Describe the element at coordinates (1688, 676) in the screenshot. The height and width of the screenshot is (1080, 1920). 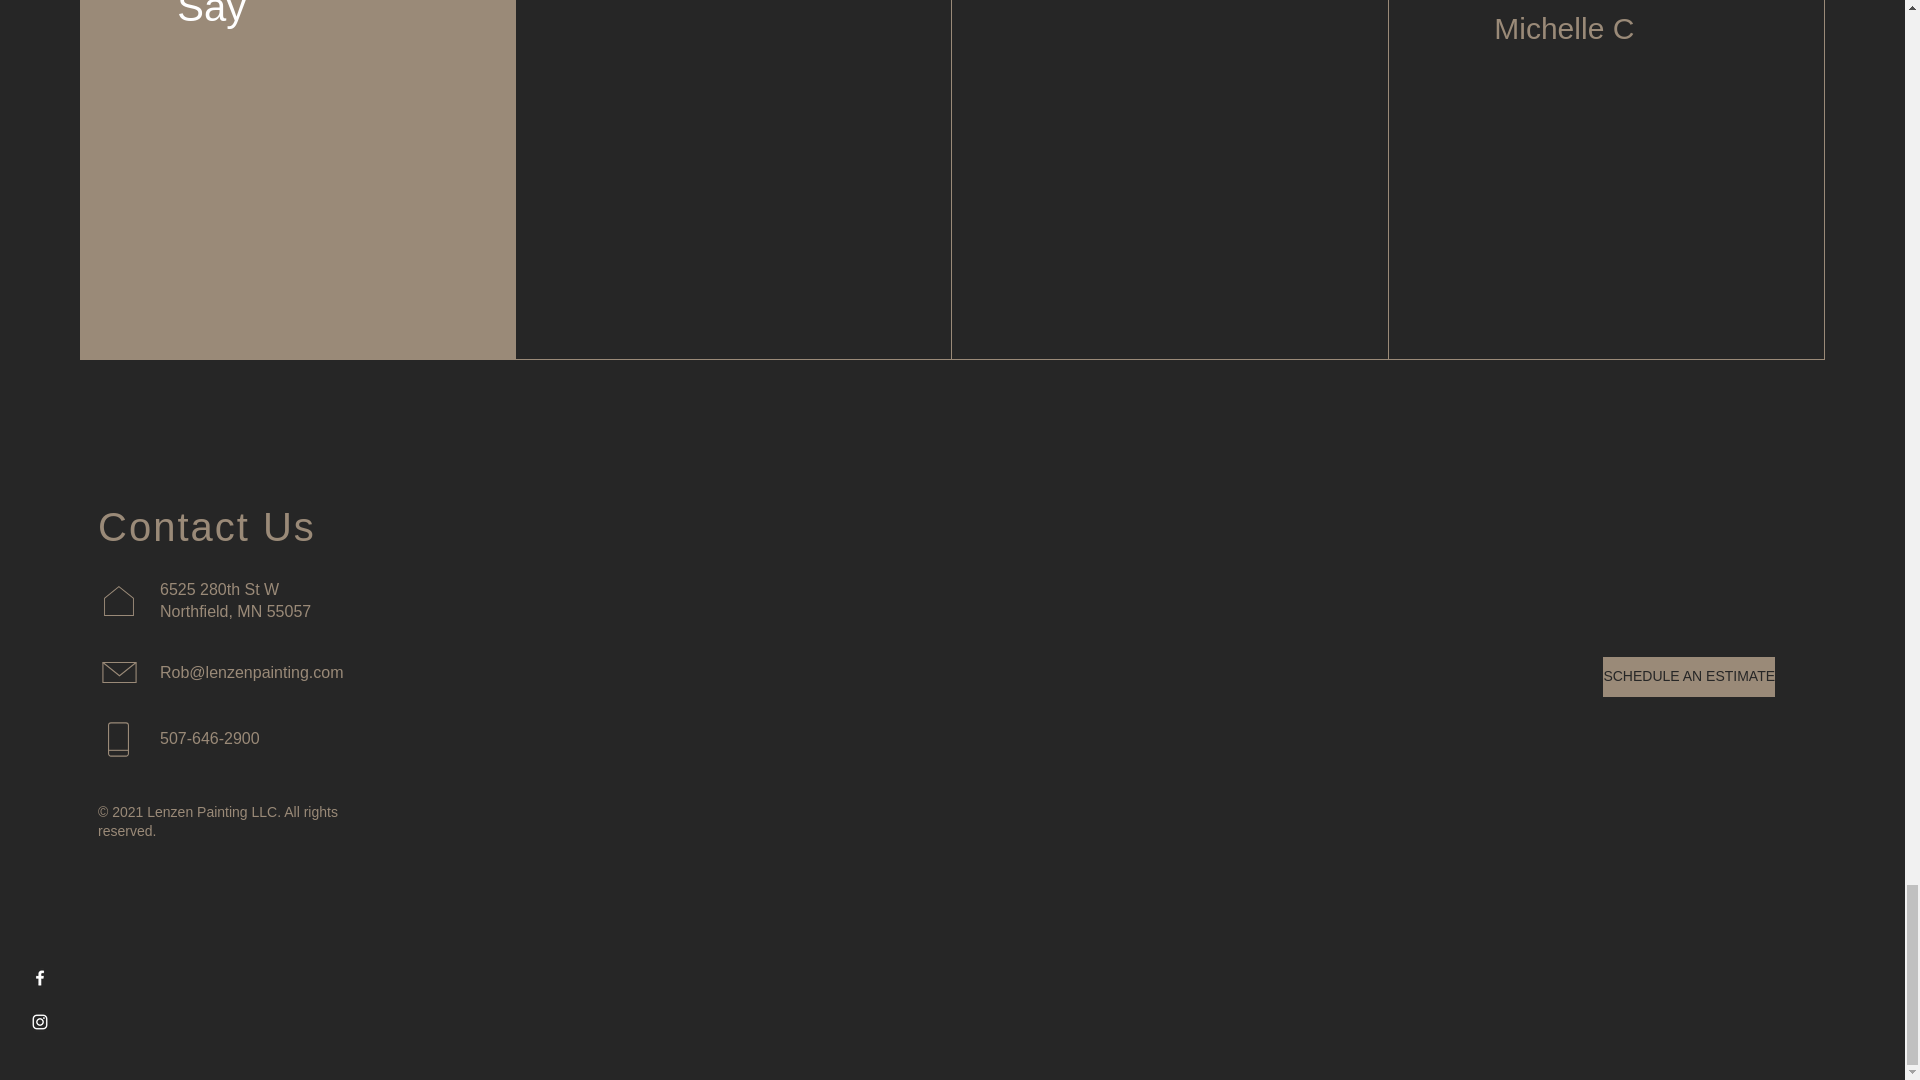
I see `SCHEDULE AN ESTIMATE` at that location.